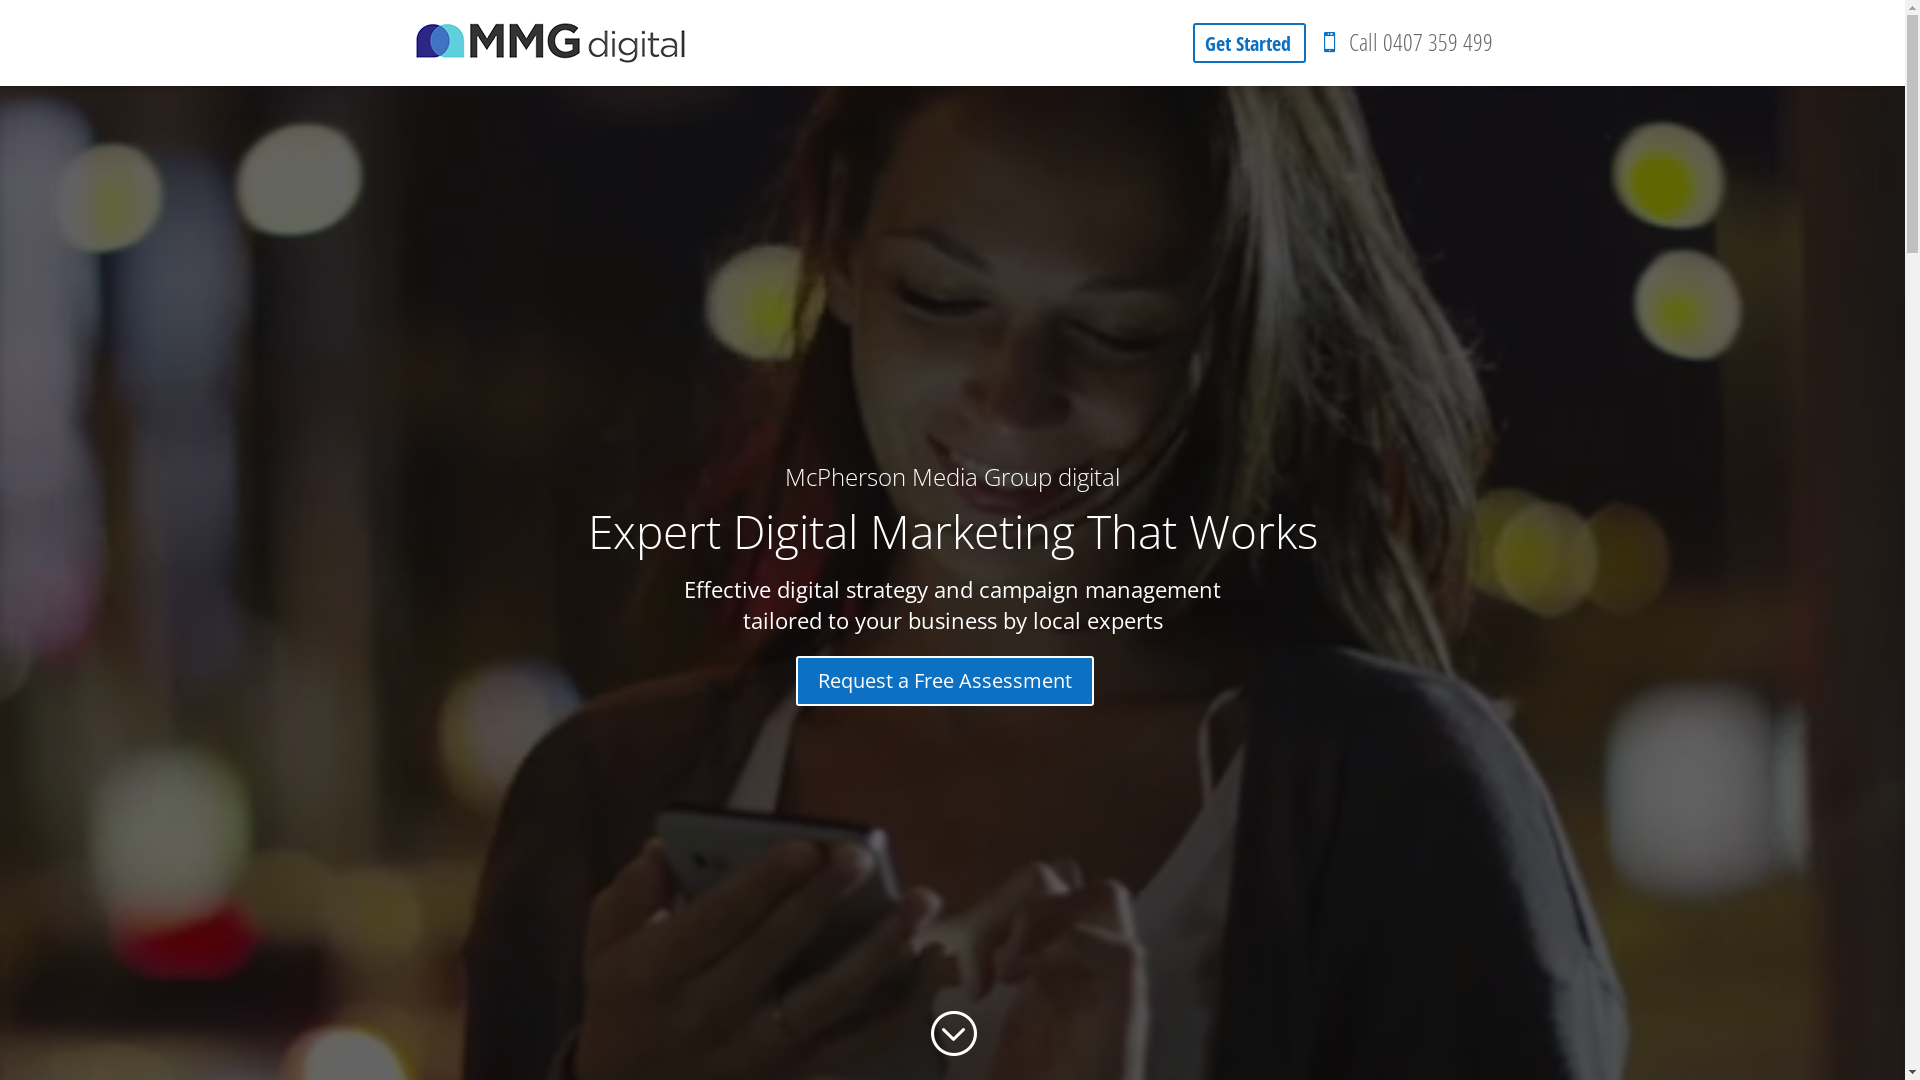 Image resolution: width=1920 pixels, height=1080 pixels. What do you see at coordinates (945, 681) in the screenshot?
I see `Request a Free Assessment` at bounding box center [945, 681].